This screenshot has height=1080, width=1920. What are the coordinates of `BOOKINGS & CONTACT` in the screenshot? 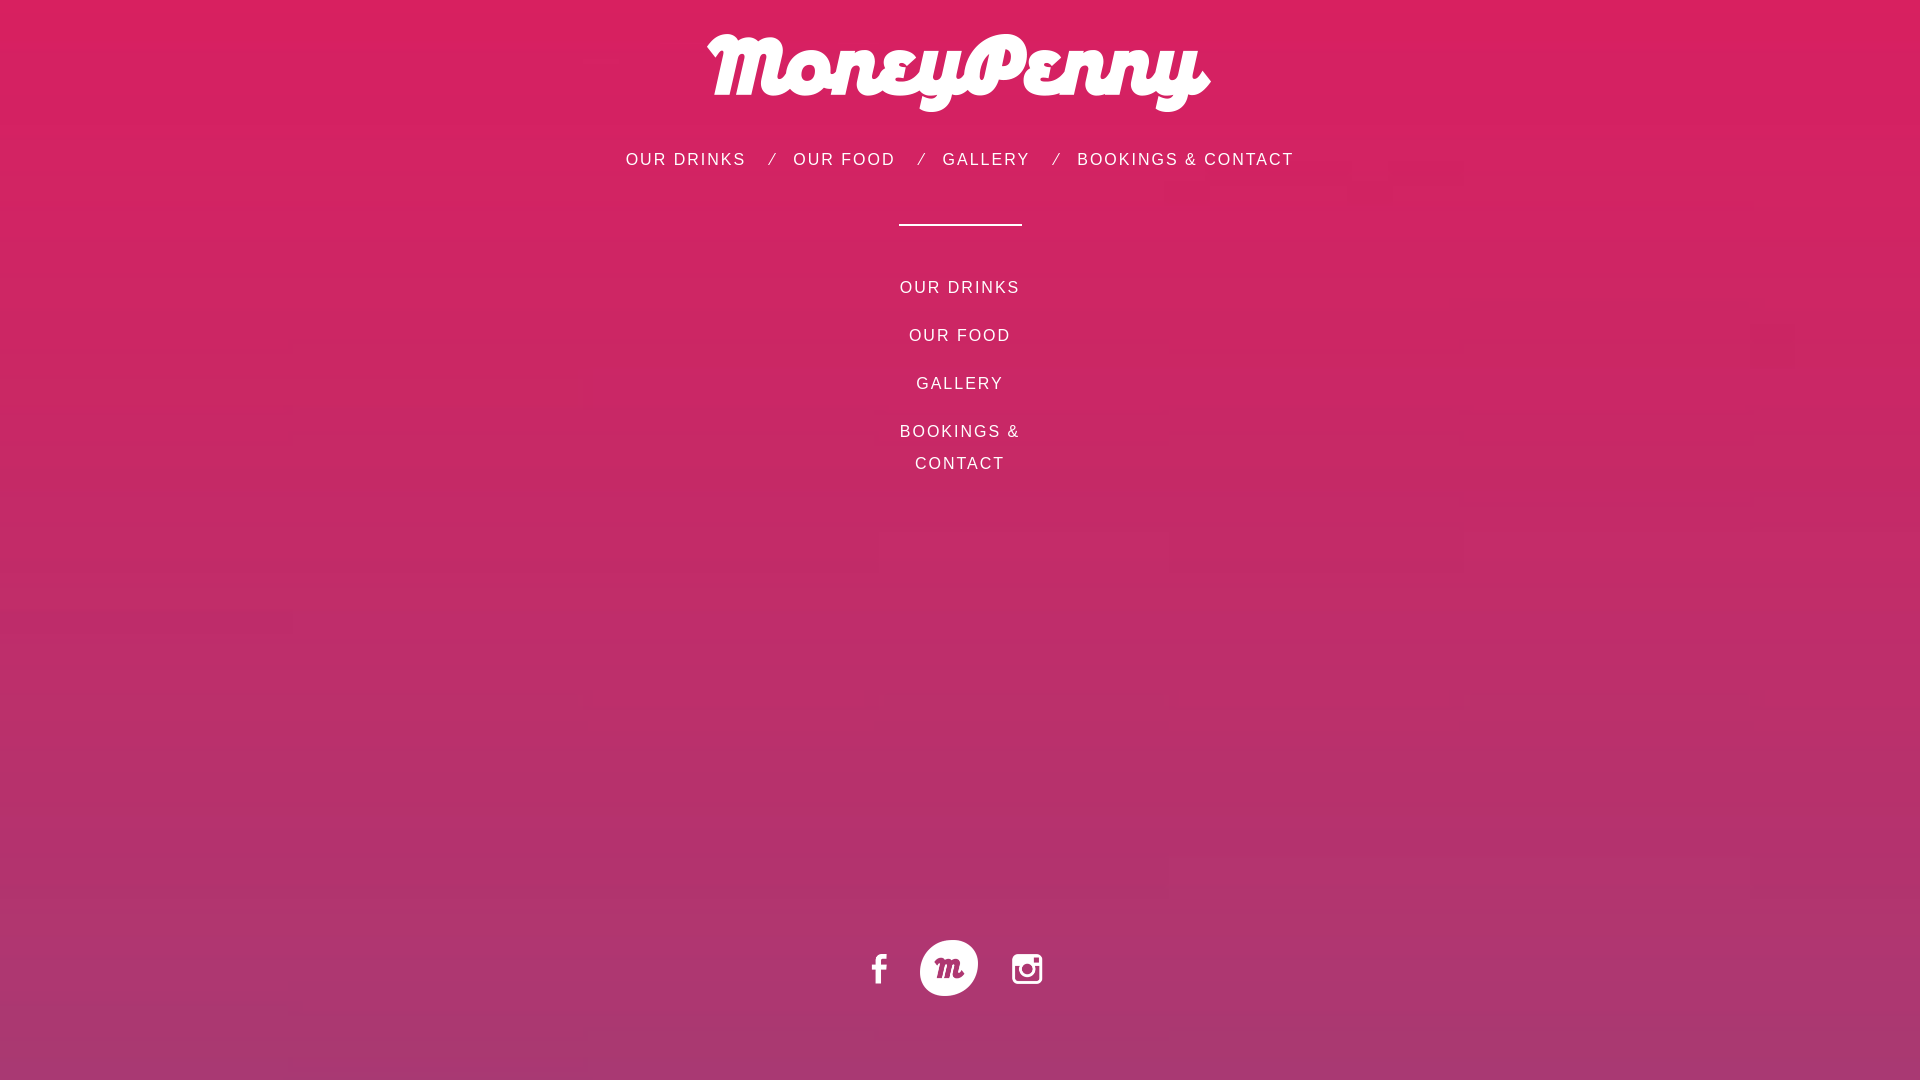 It's located at (1186, 160).